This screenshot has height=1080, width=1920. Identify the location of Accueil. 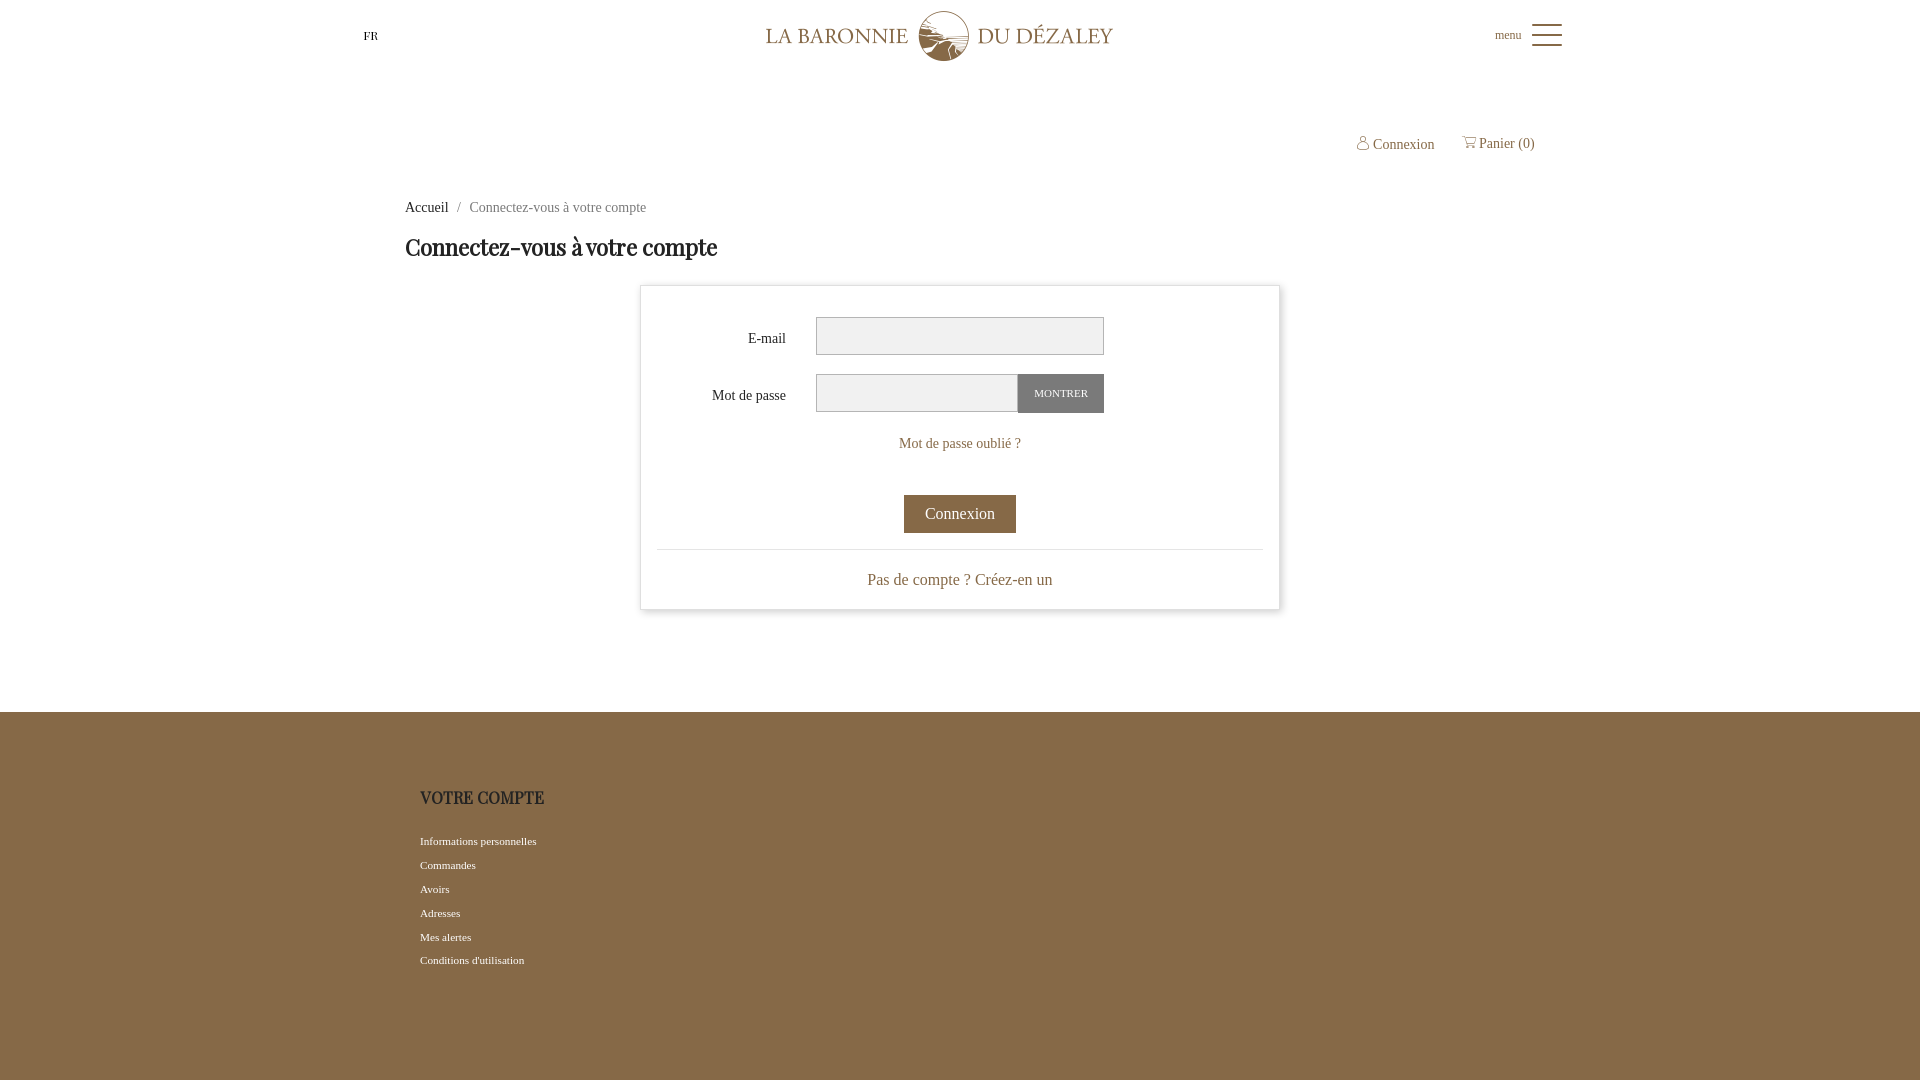
(427, 208).